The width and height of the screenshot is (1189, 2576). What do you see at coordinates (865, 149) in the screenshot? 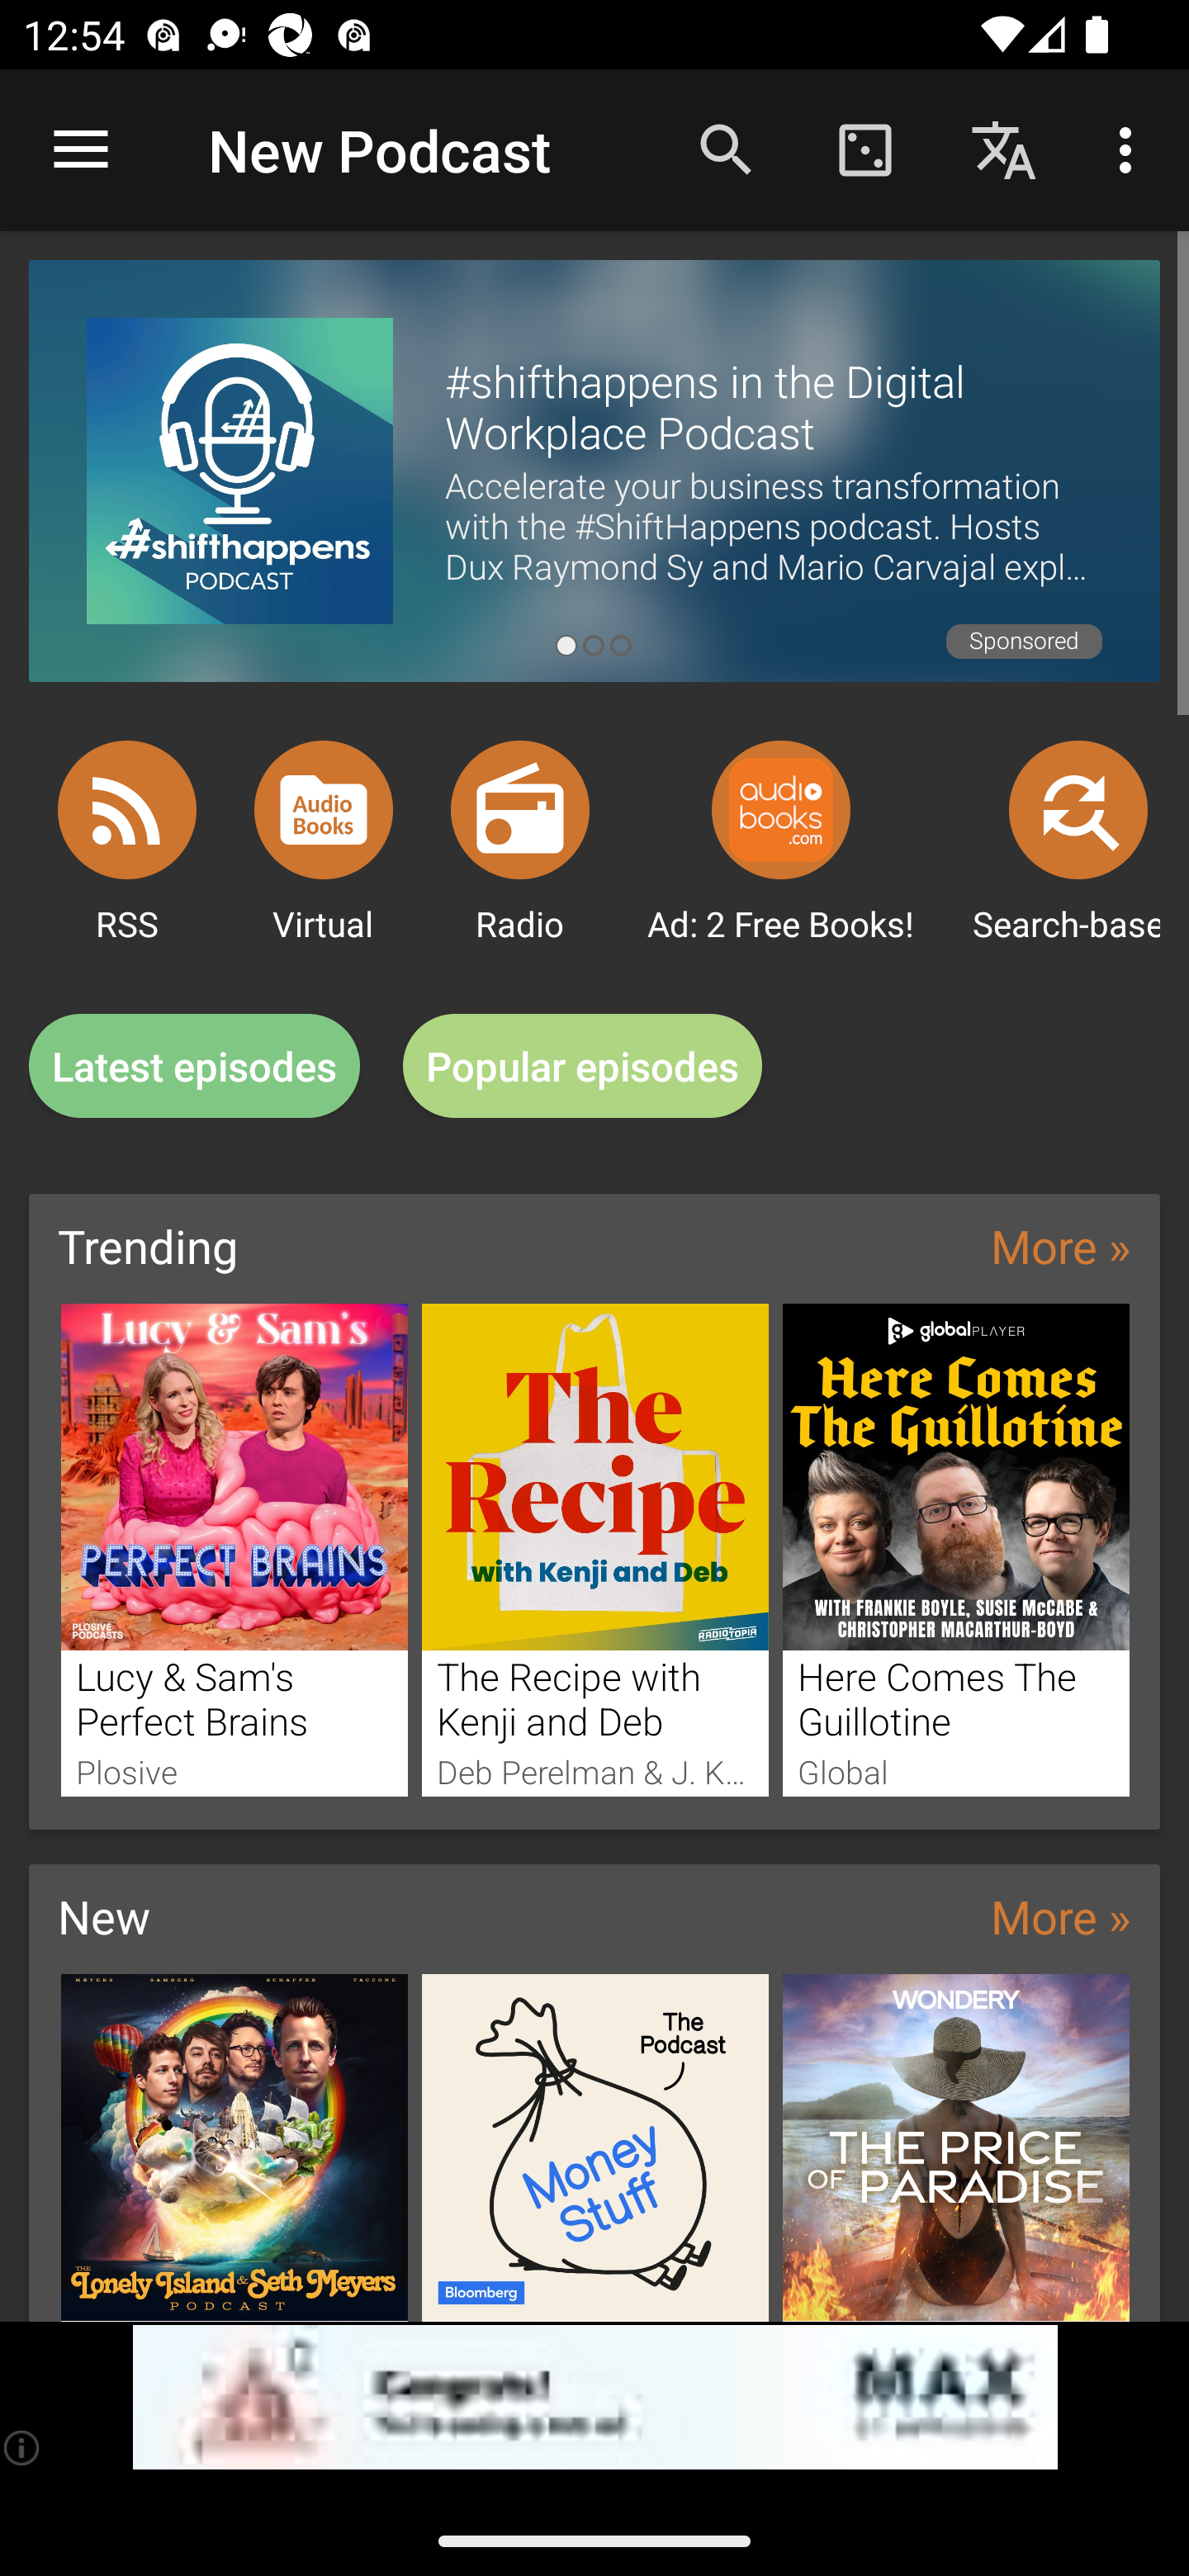
I see `Random pick` at bounding box center [865, 149].